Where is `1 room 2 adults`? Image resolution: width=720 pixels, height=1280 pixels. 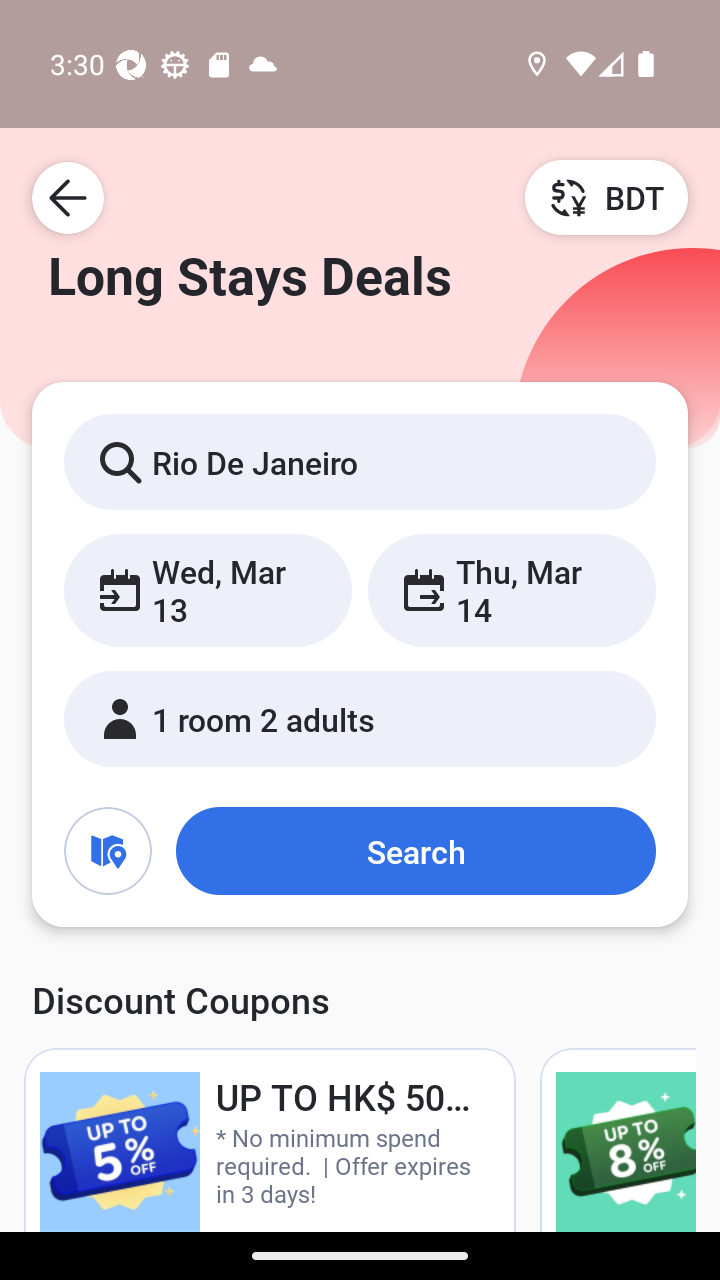
1 room 2 adults is located at coordinates (360, 718).